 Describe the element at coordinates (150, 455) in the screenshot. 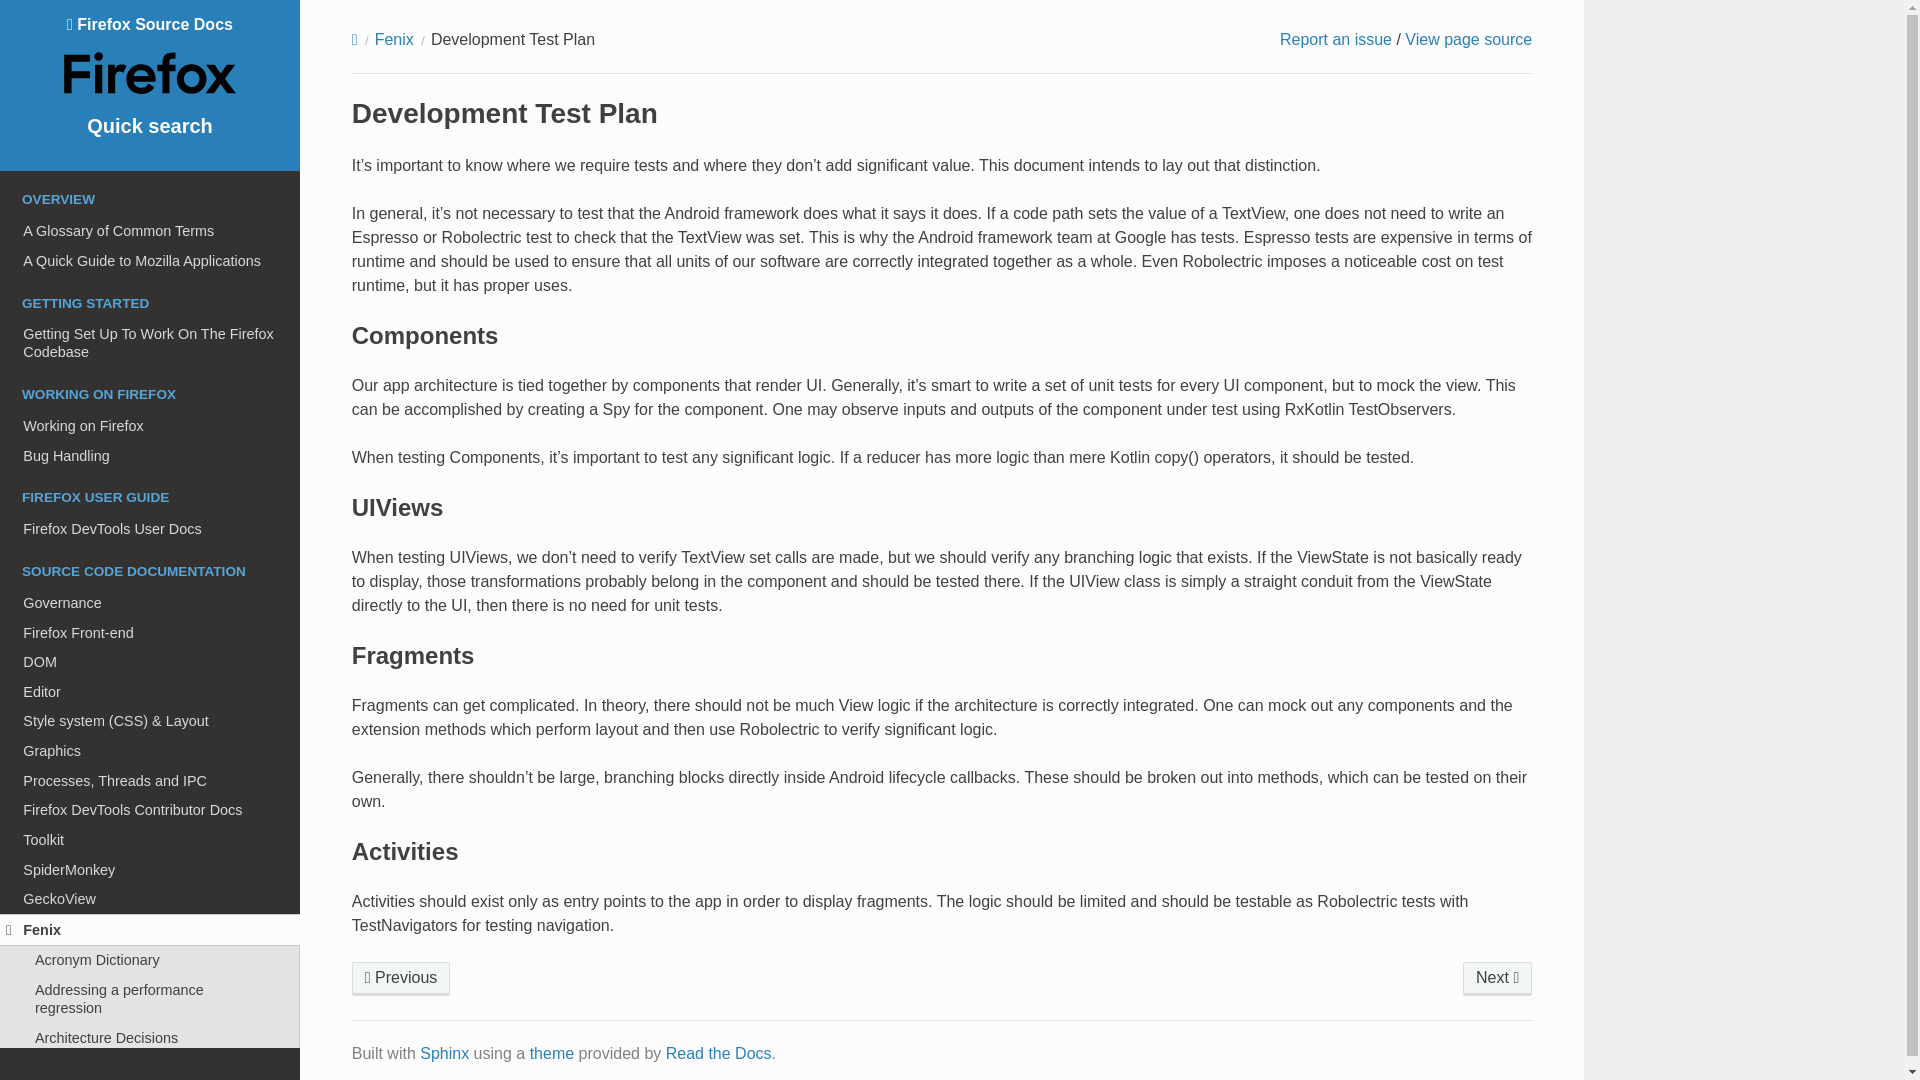

I see `Bug Handling` at that location.